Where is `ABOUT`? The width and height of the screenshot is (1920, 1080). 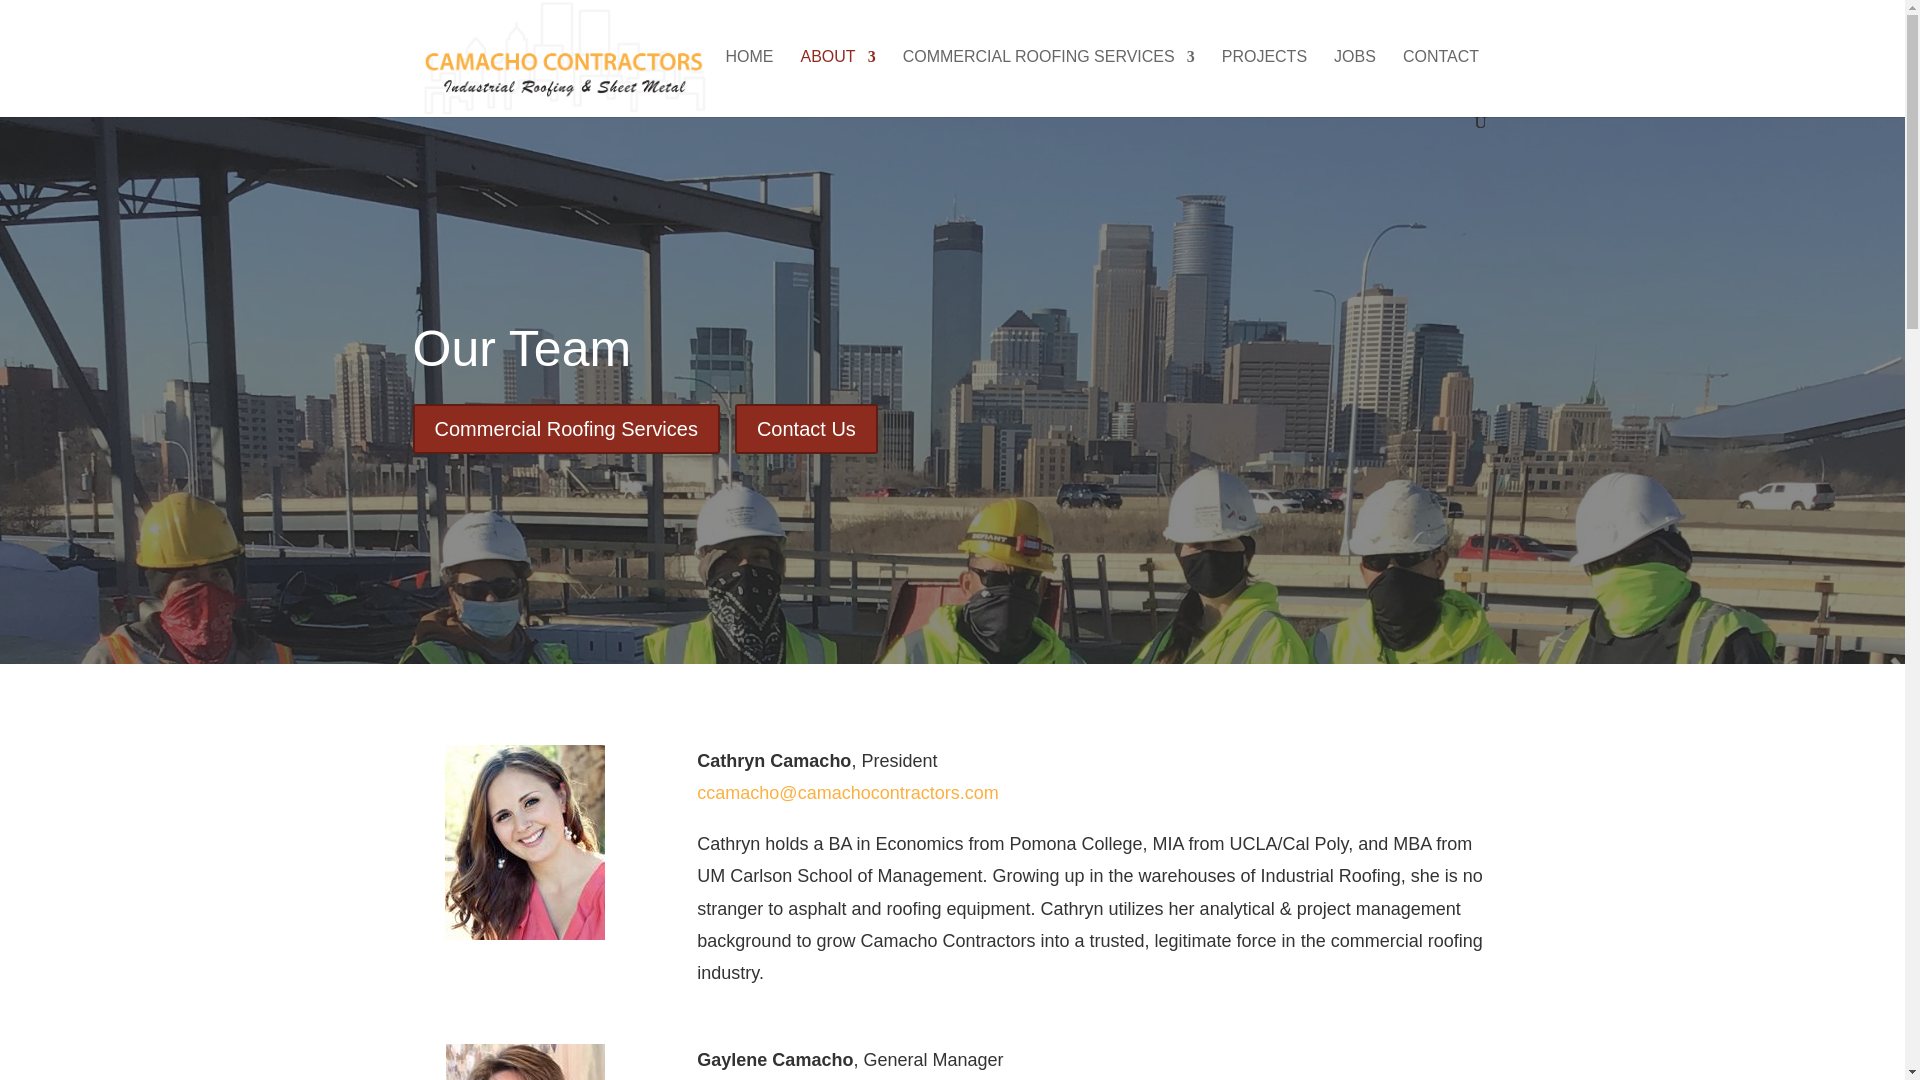 ABOUT is located at coordinates (838, 82).